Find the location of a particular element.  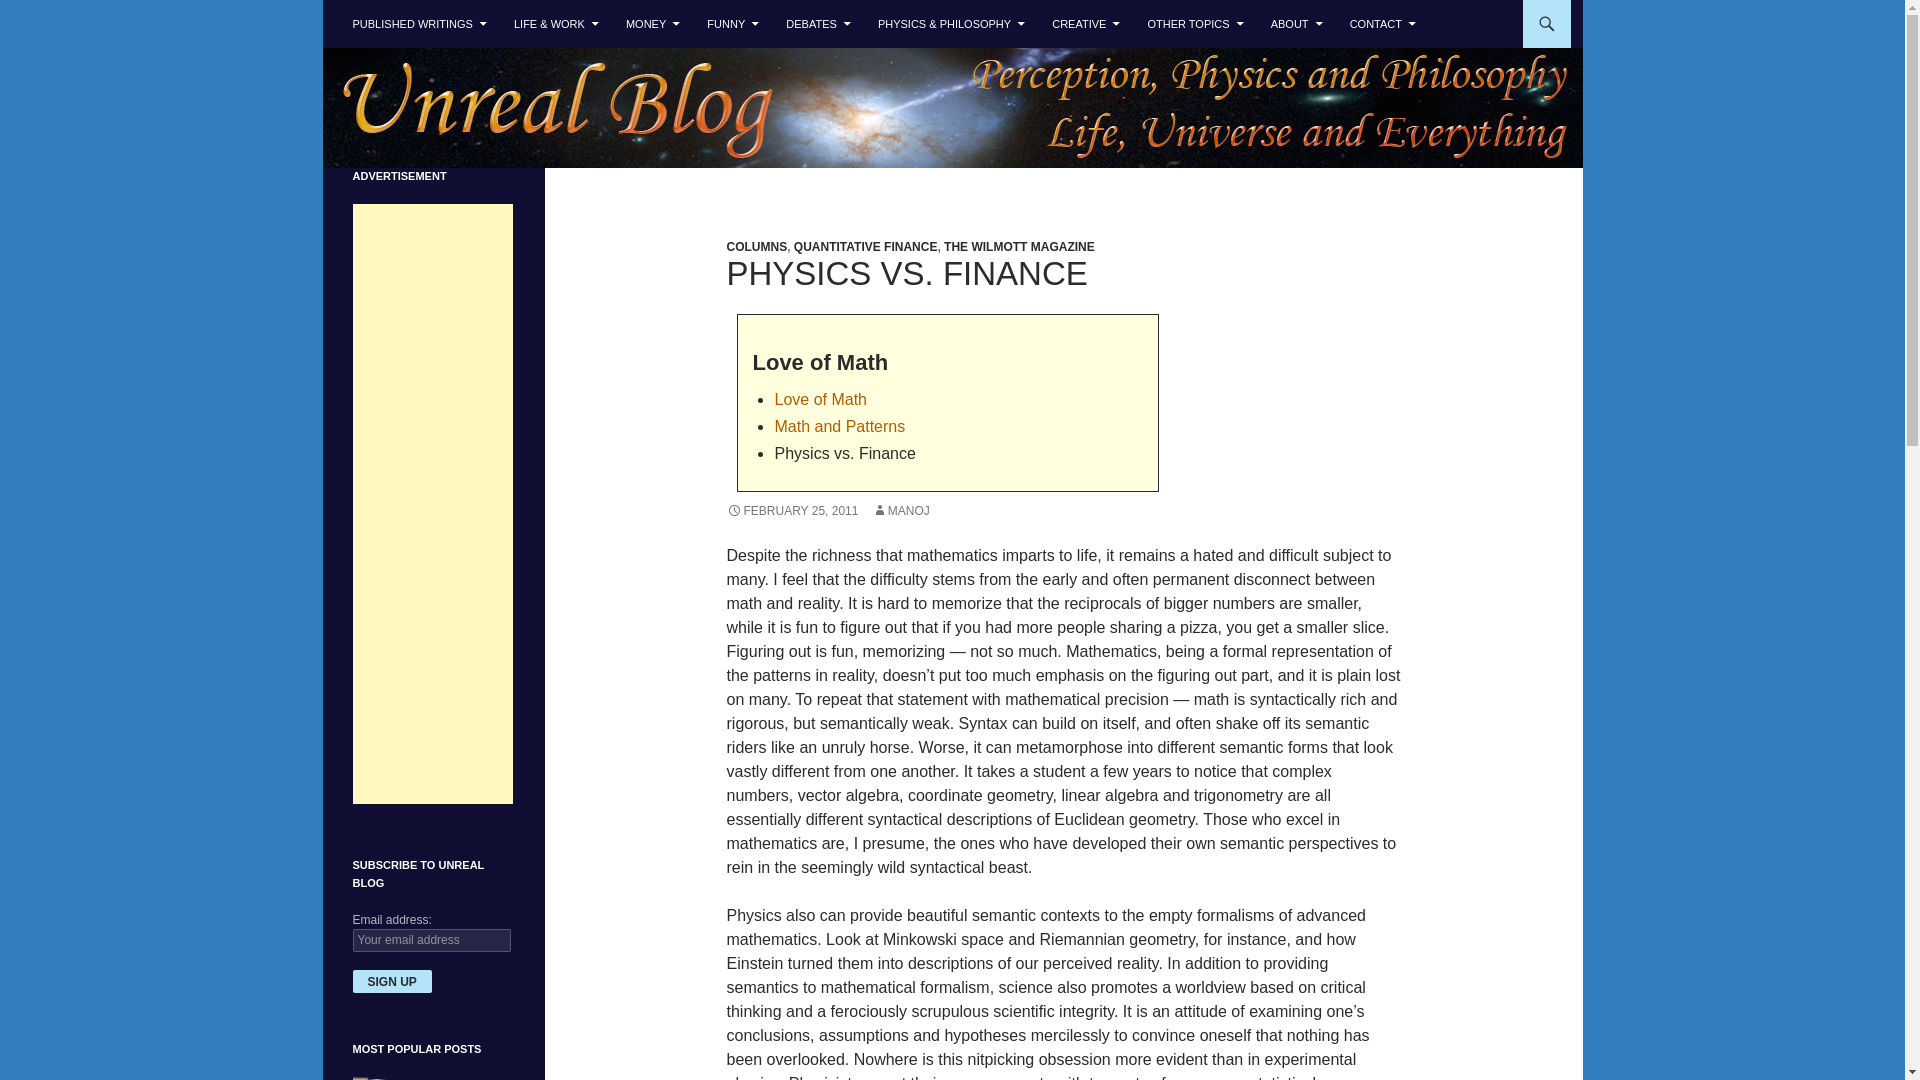

Sign up is located at coordinates (390, 980).